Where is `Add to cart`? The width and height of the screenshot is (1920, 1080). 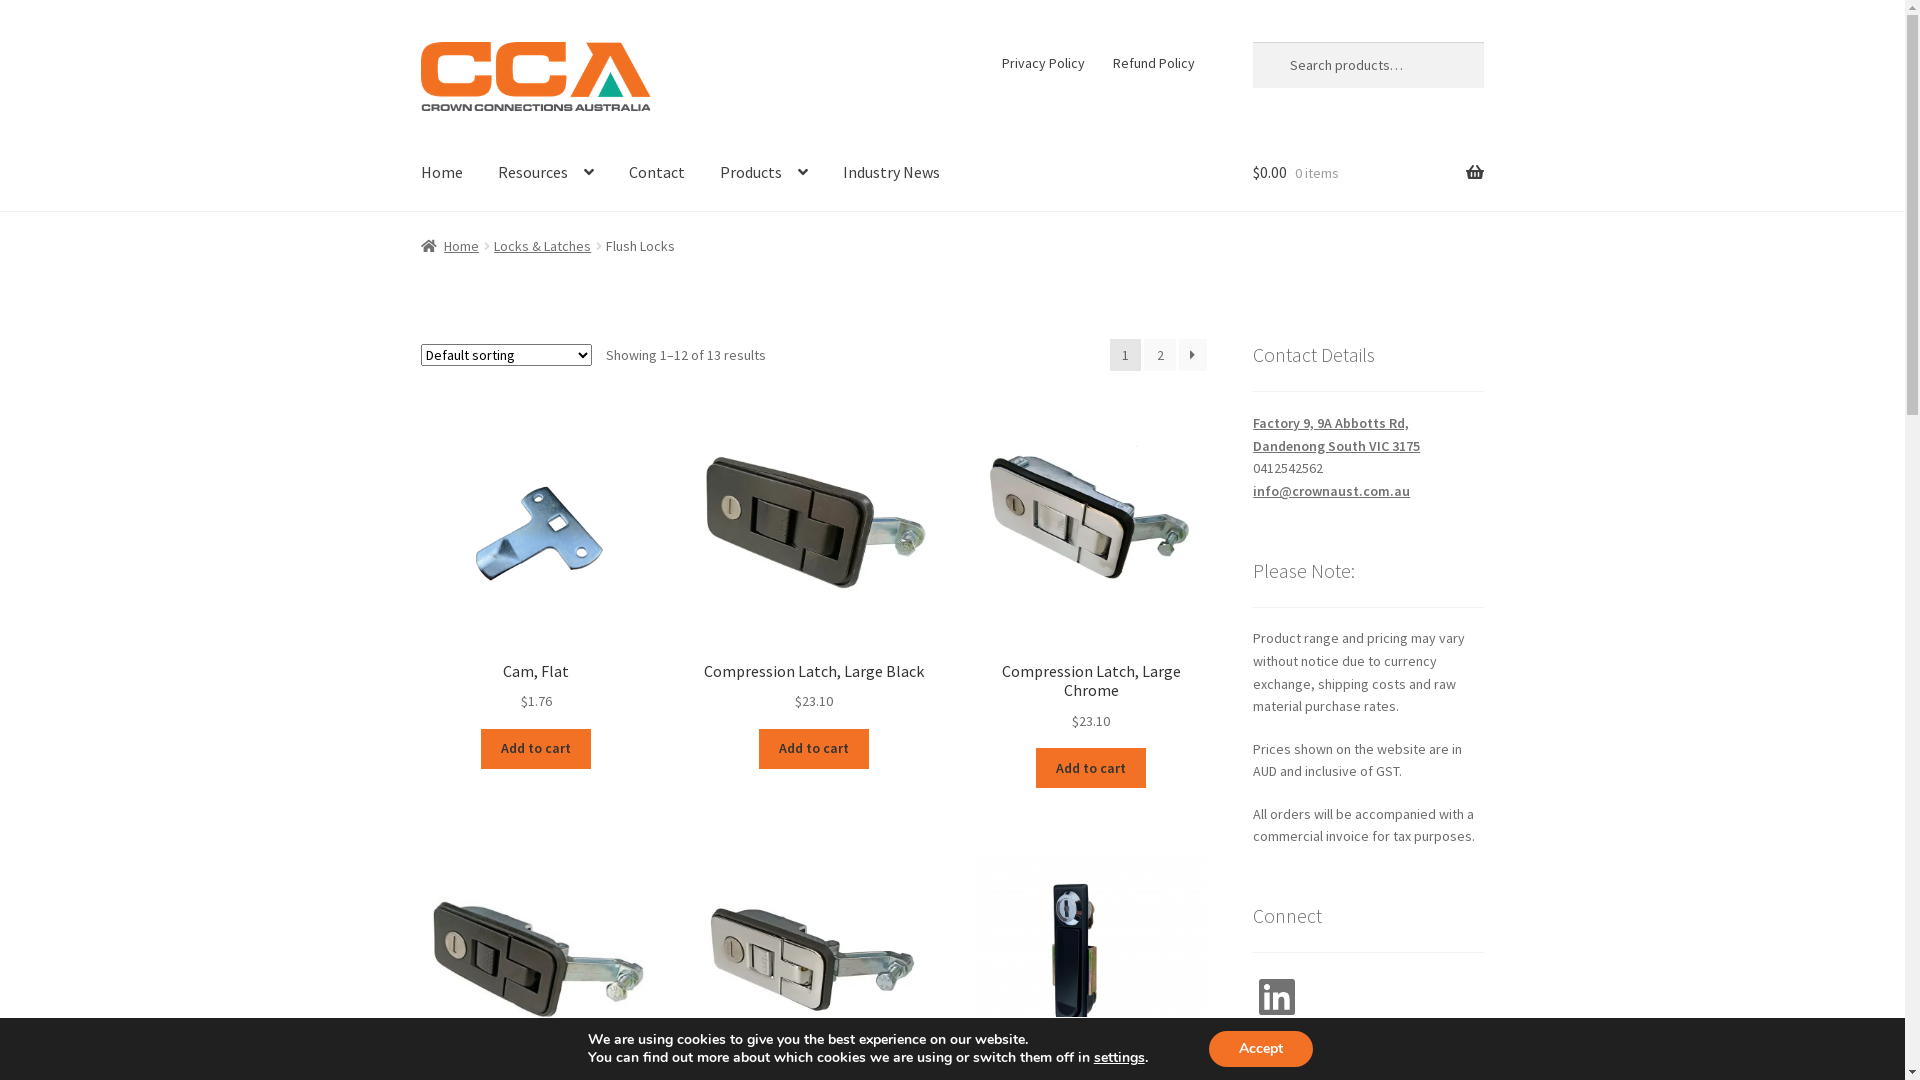 Add to cart is located at coordinates (536, 749).